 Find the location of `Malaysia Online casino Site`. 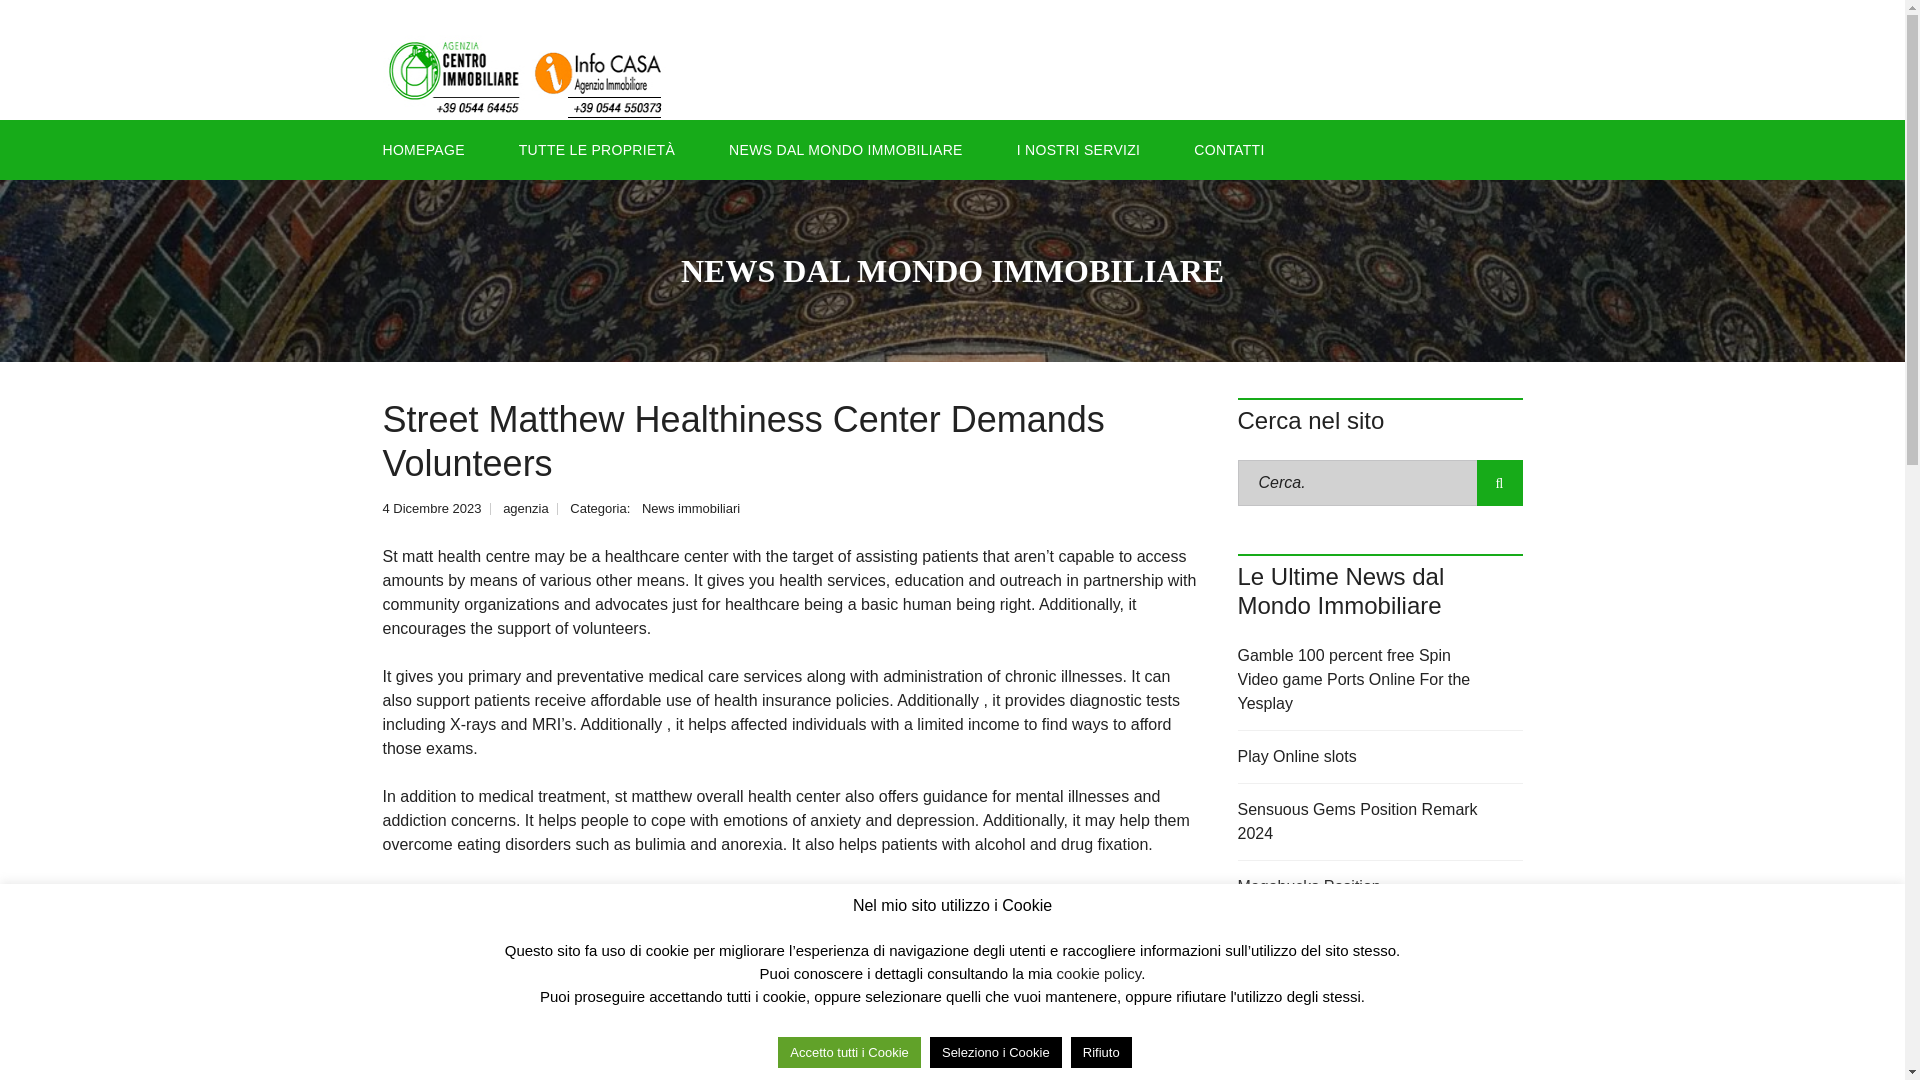

Malaysia Online casino Site is located at coordinates (1380, 939).